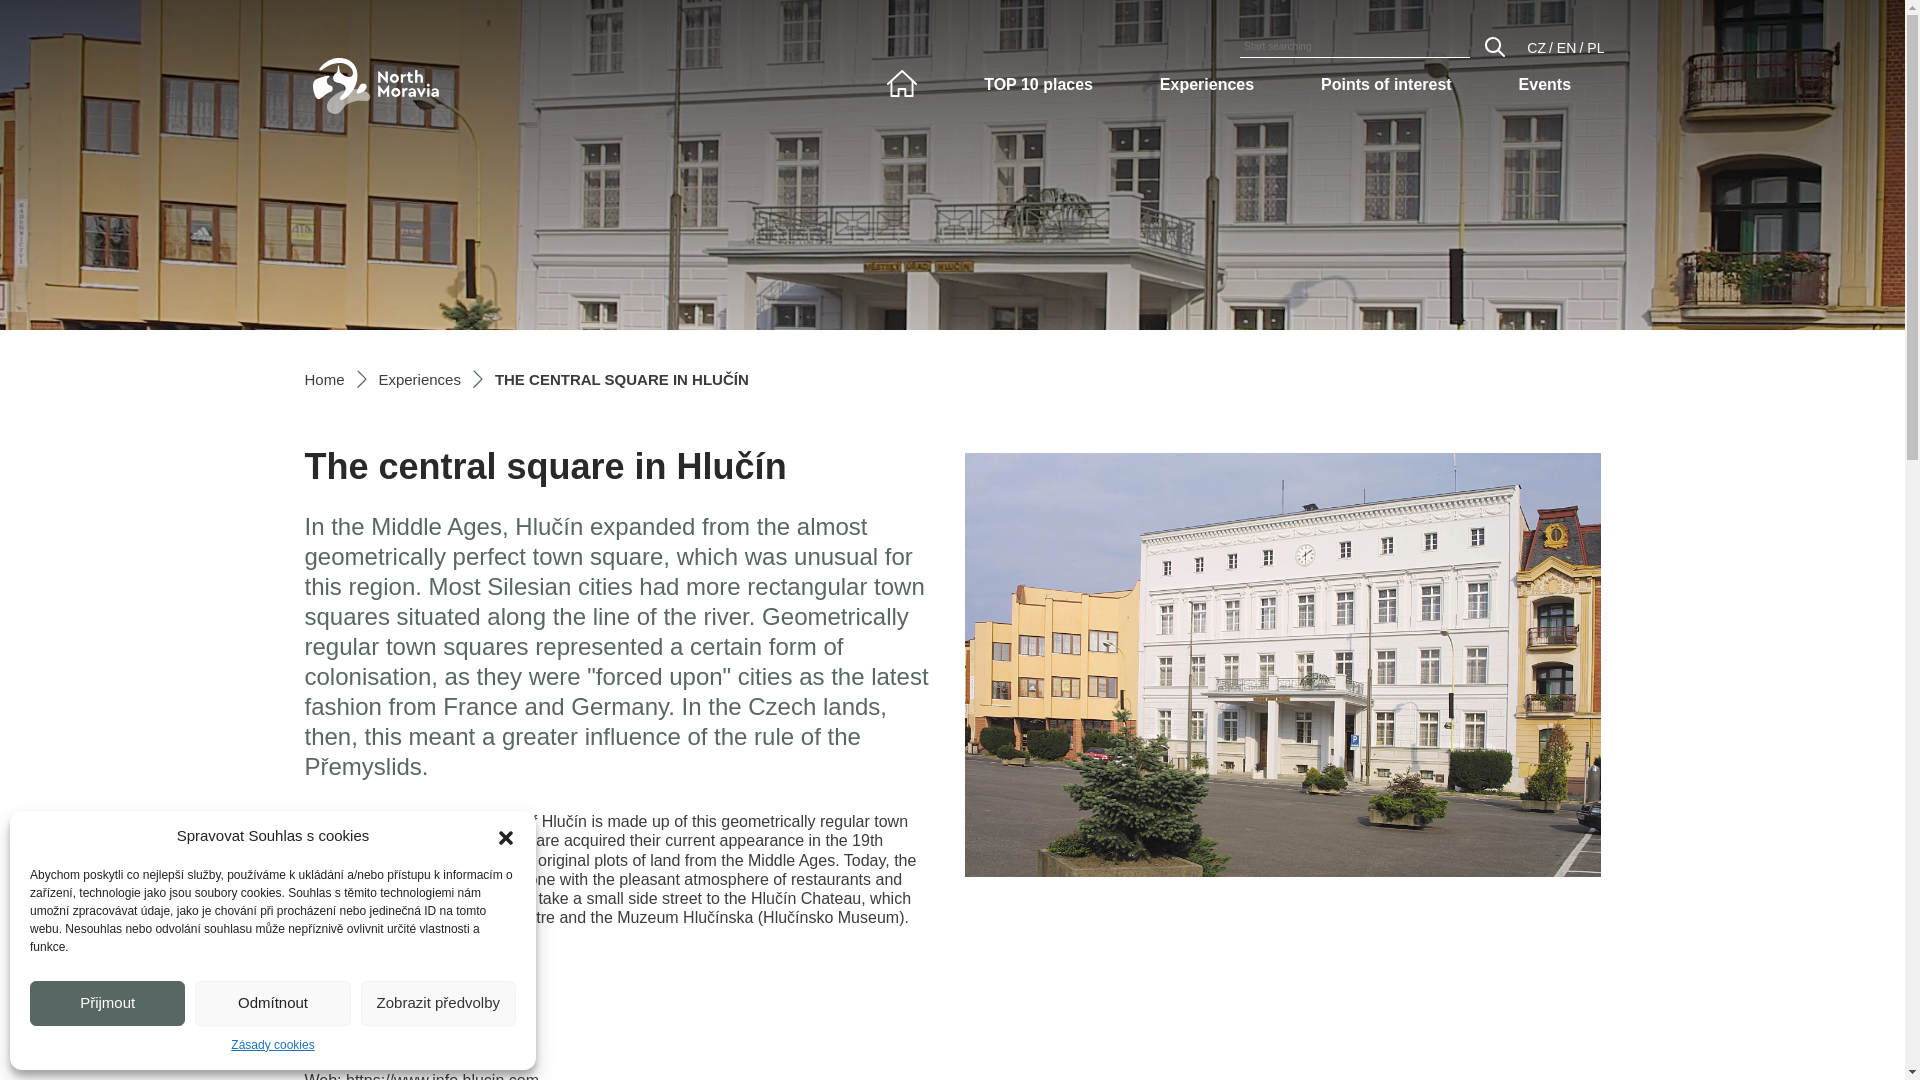 The height and width of the screenshot is (1080, 1920). I want to click on EN, so click(1566, 48).